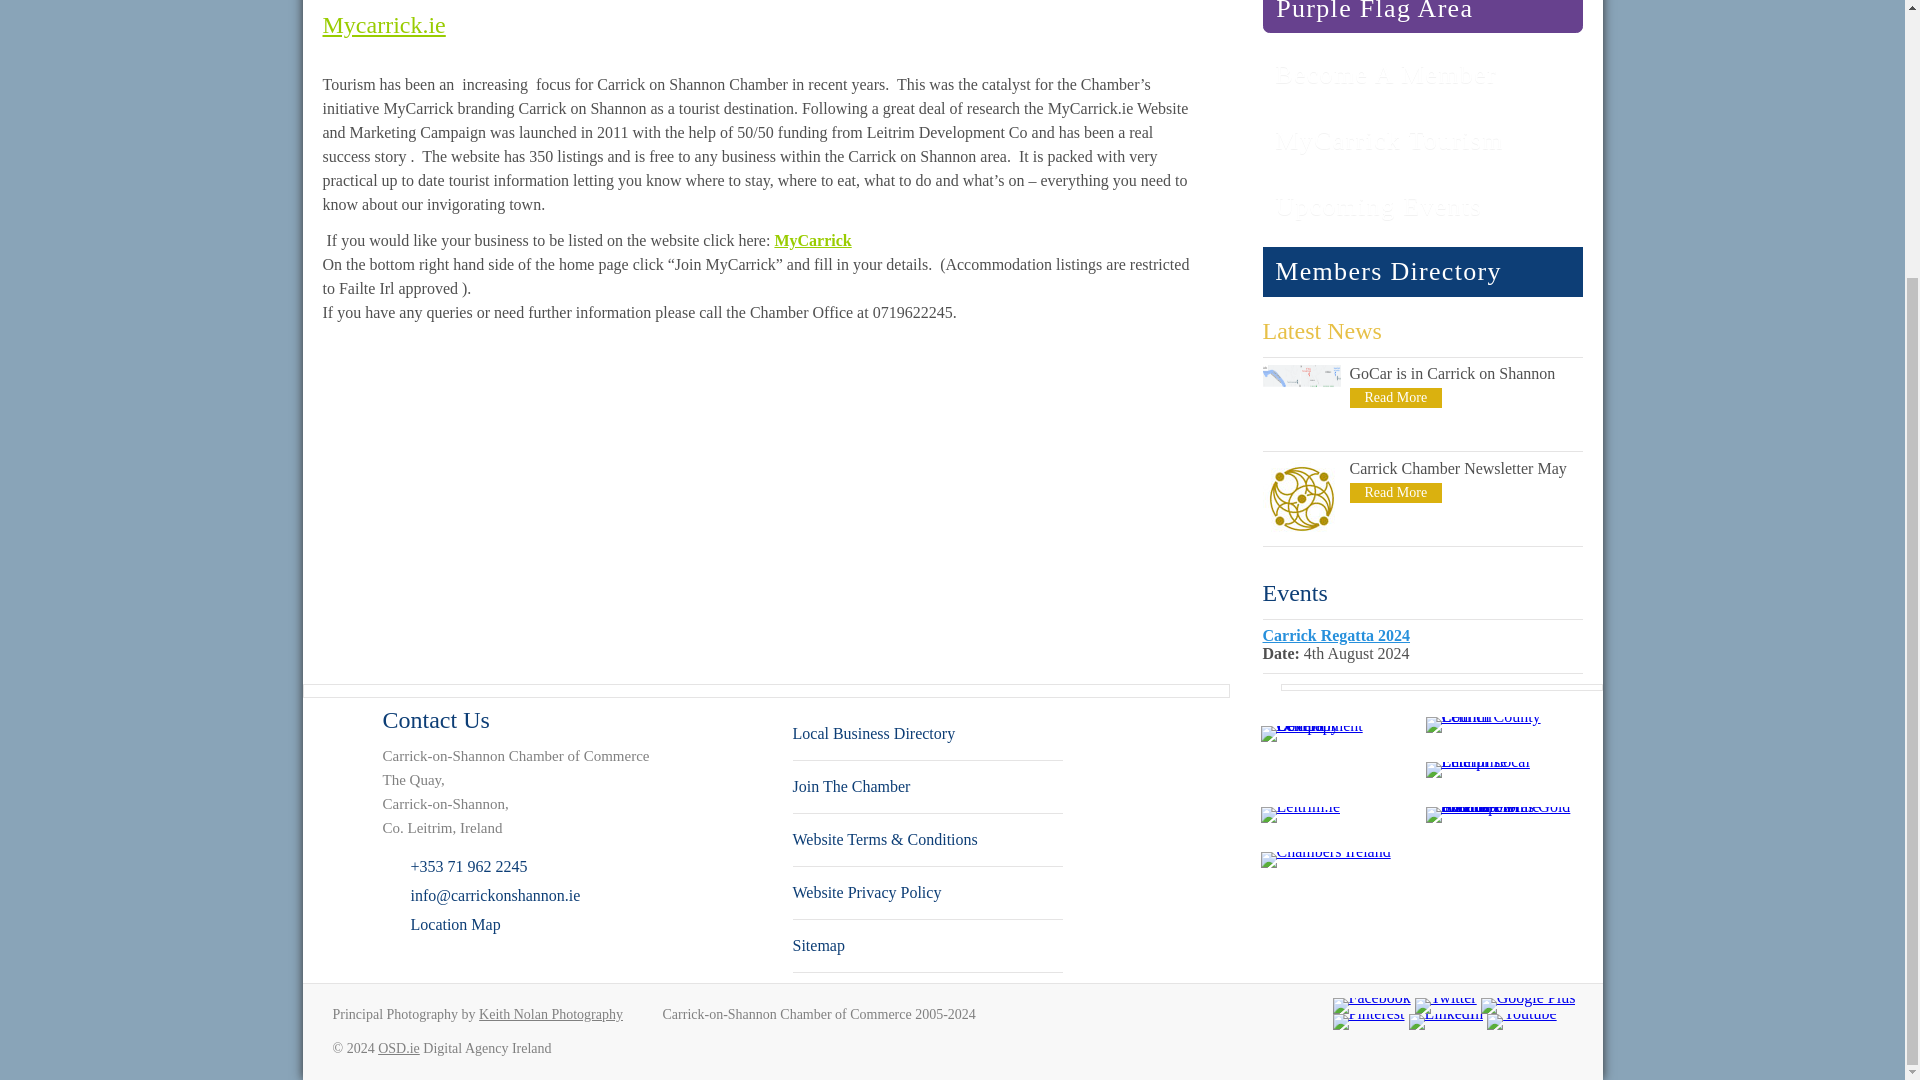  I want to click on Google Plus, so click(1528, 1006).